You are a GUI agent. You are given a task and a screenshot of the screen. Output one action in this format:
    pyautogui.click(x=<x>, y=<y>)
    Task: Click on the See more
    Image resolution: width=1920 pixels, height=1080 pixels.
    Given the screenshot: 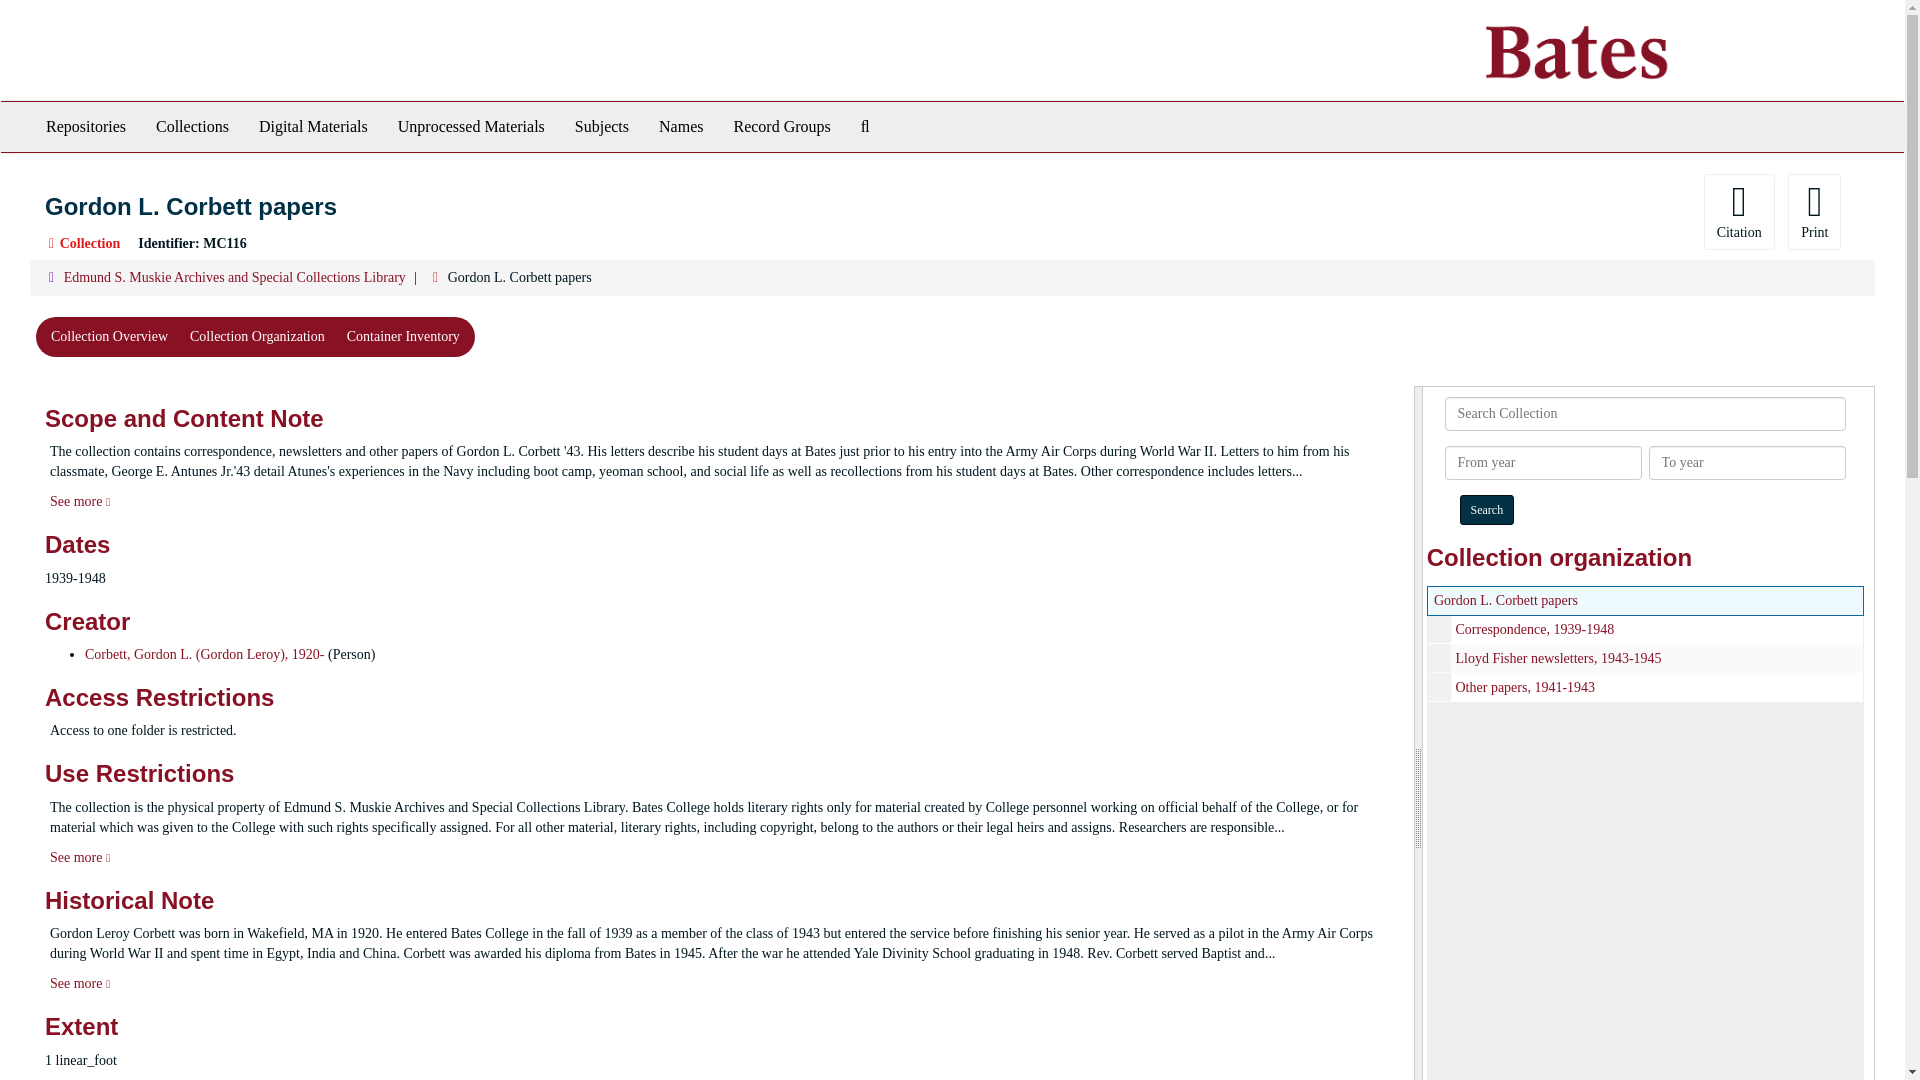 What is the action you would take?
    pyautogui.click(x=79, y=857)
    